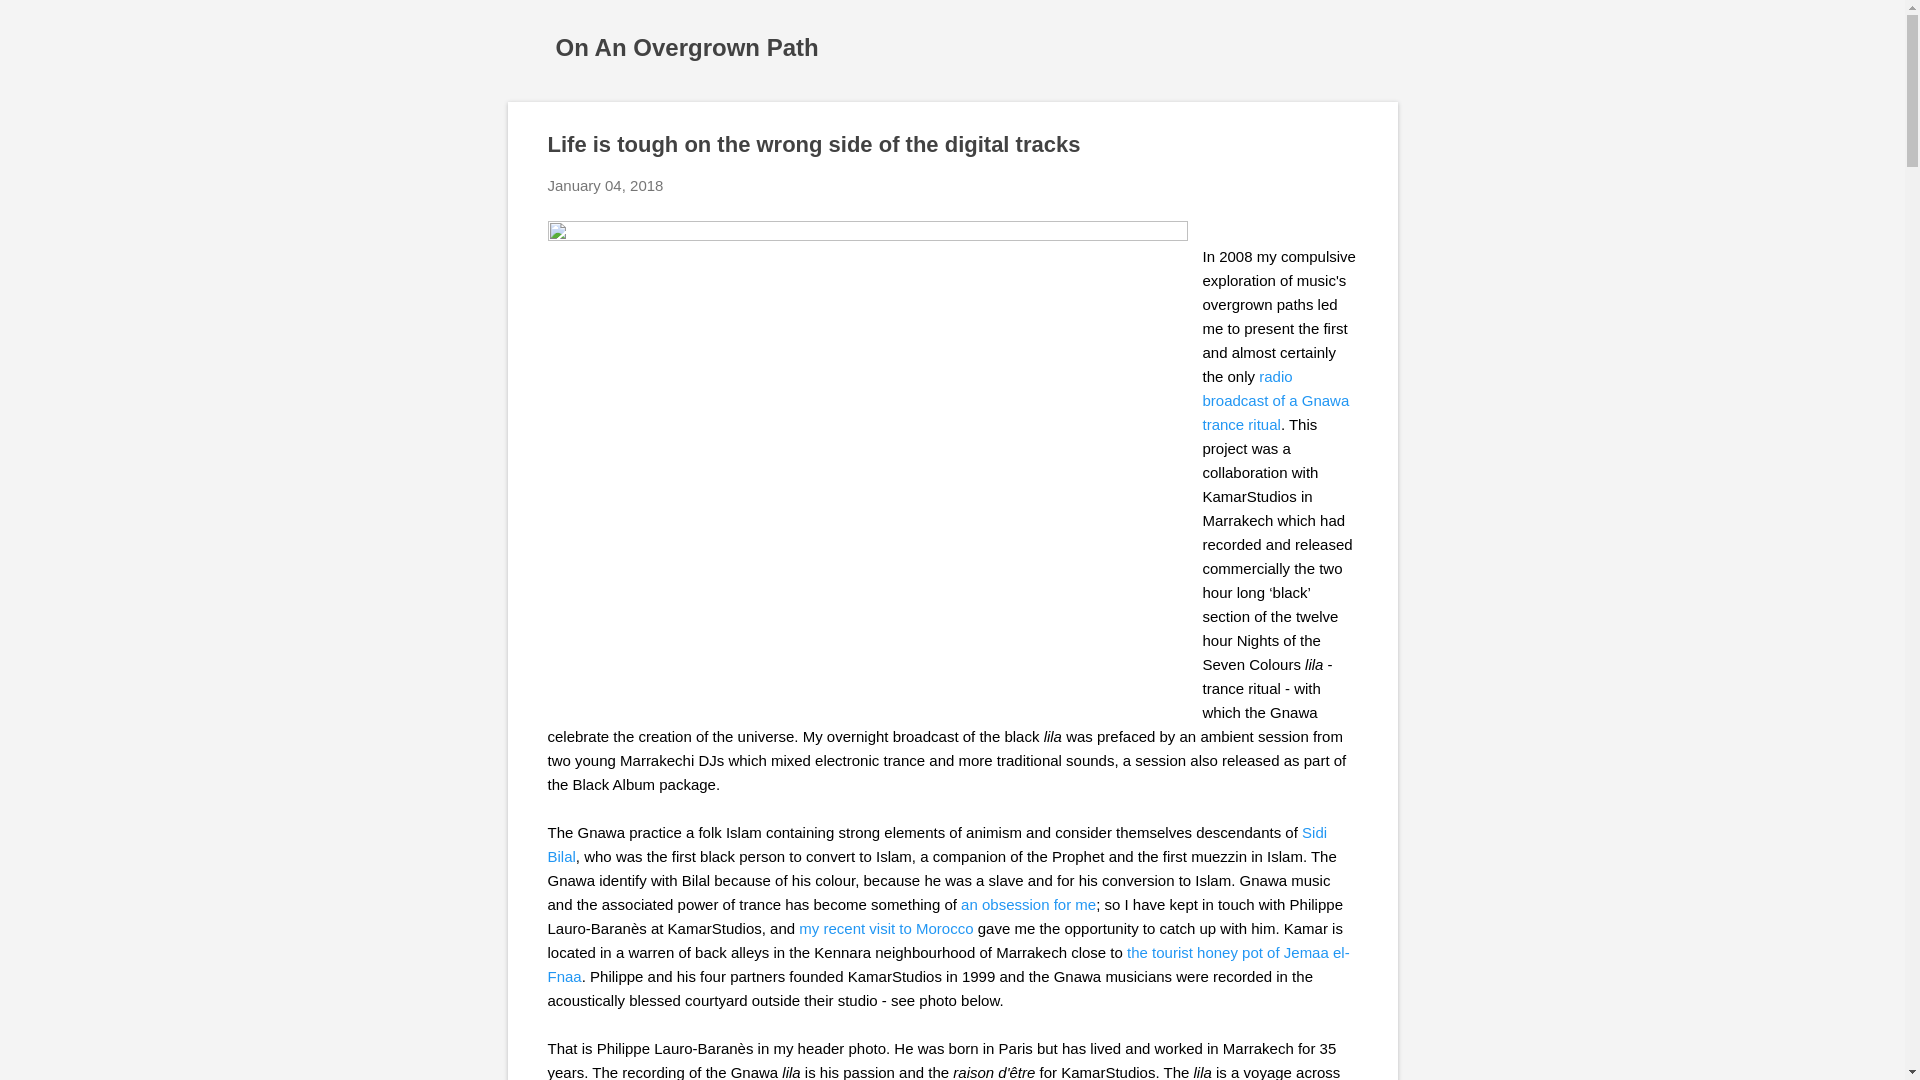  I want to click on January 04, 2018, so click(606, 186).